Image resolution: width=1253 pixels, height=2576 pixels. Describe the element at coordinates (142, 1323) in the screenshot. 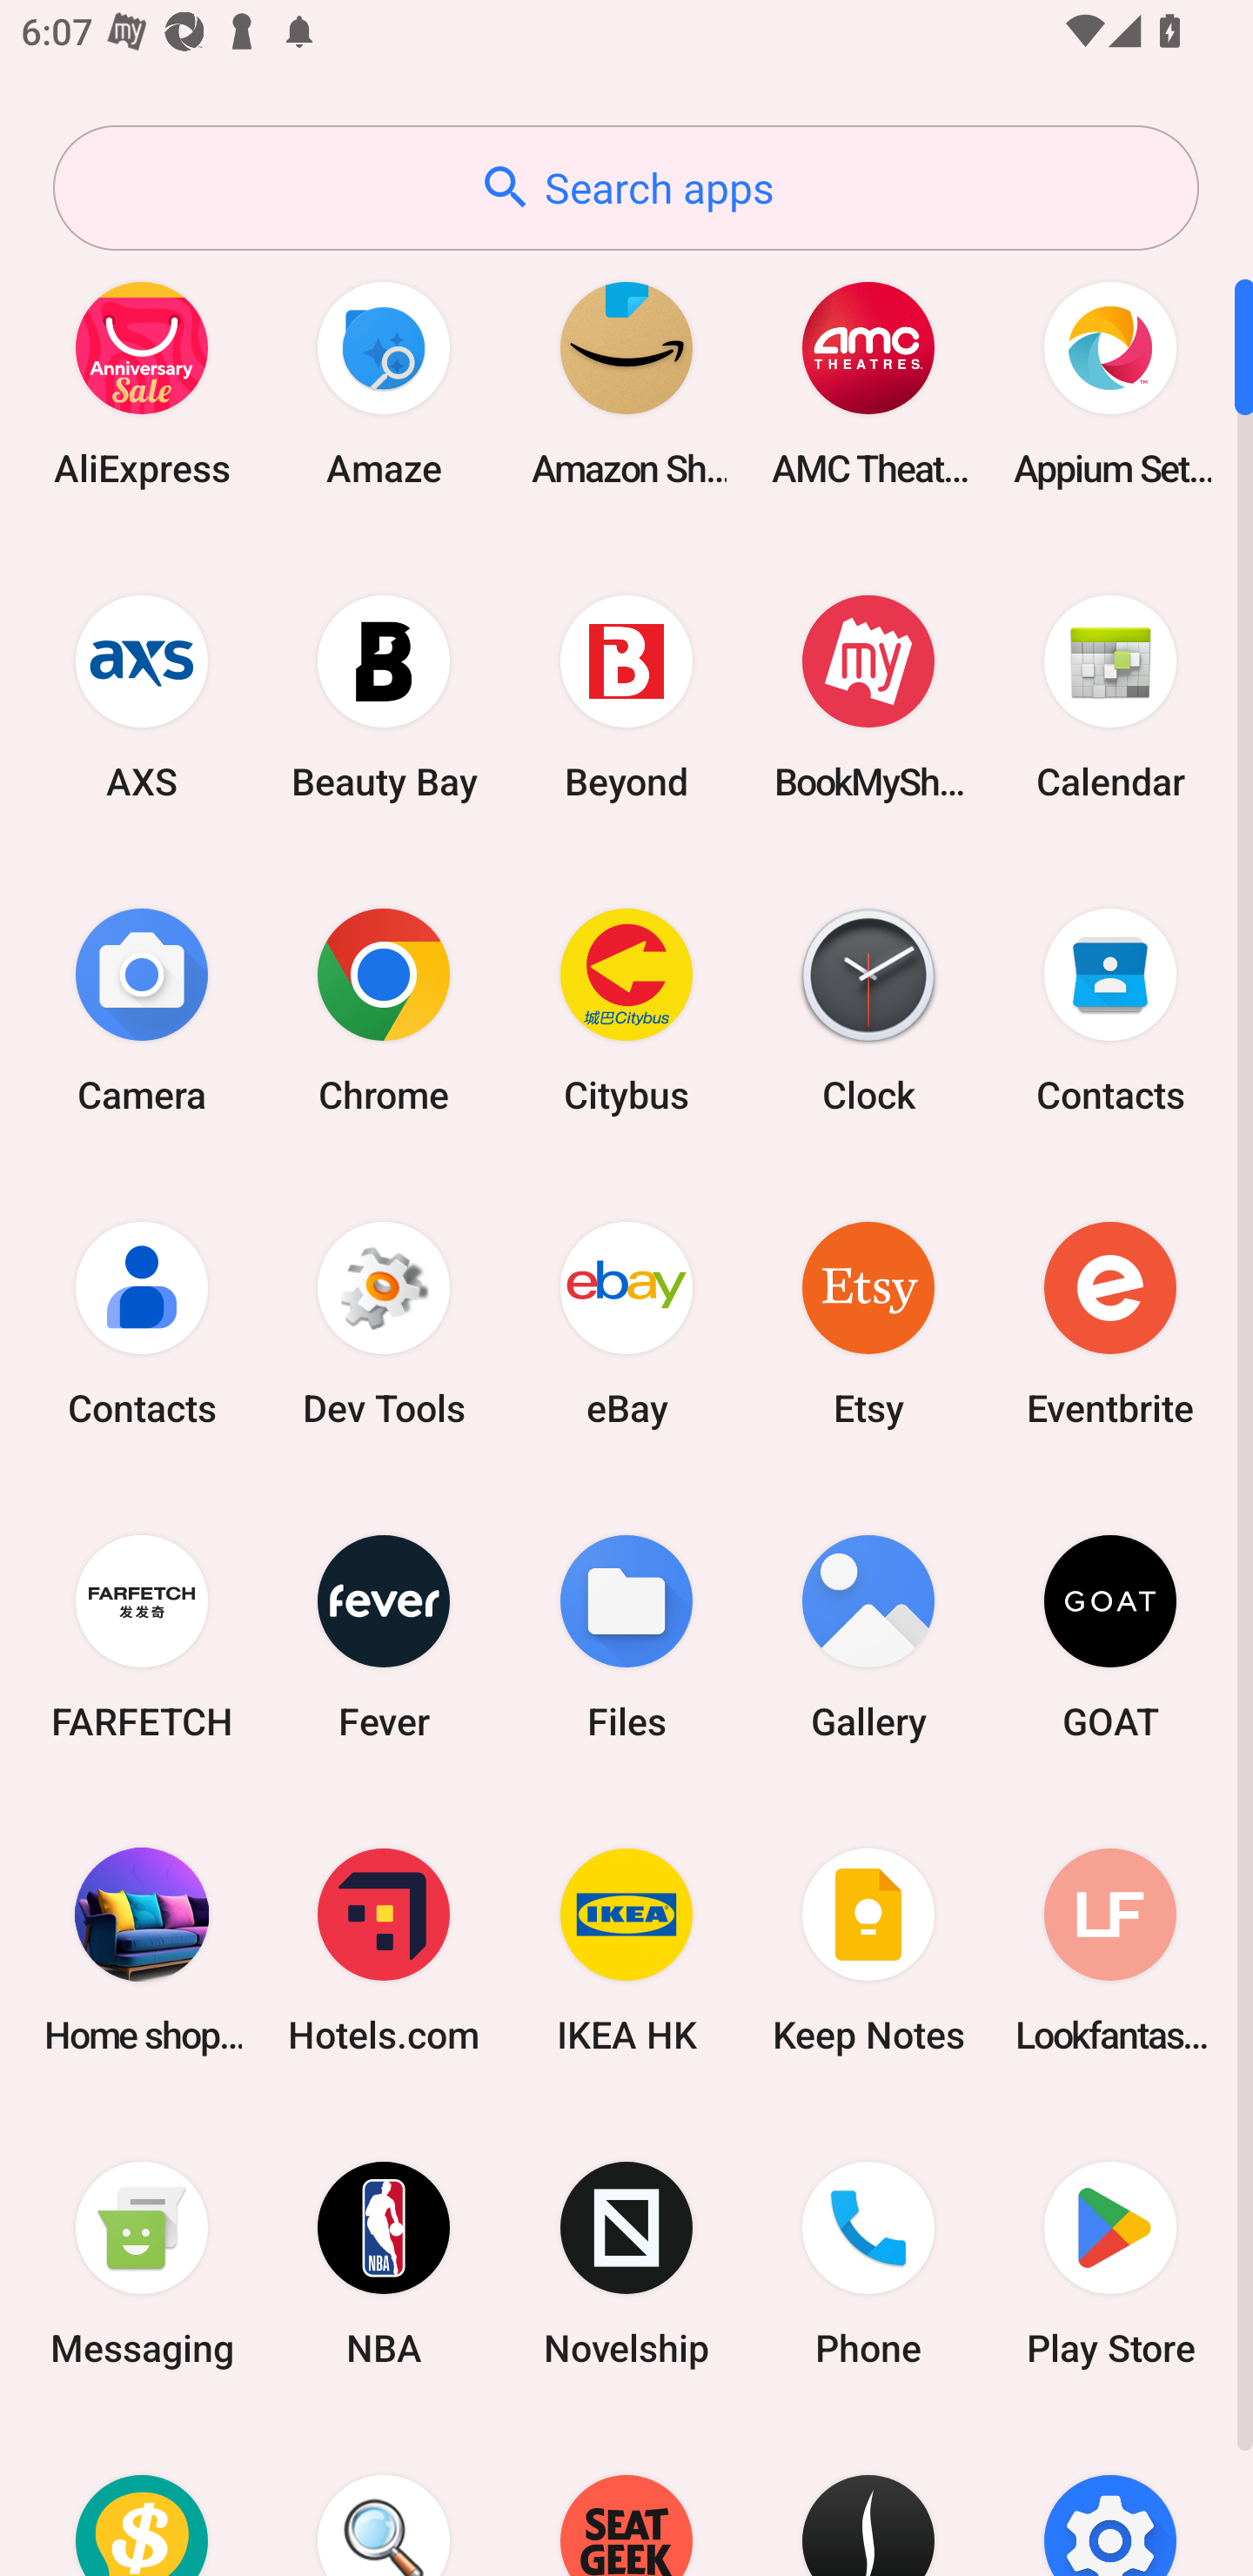

I see `Contacts` at that location.